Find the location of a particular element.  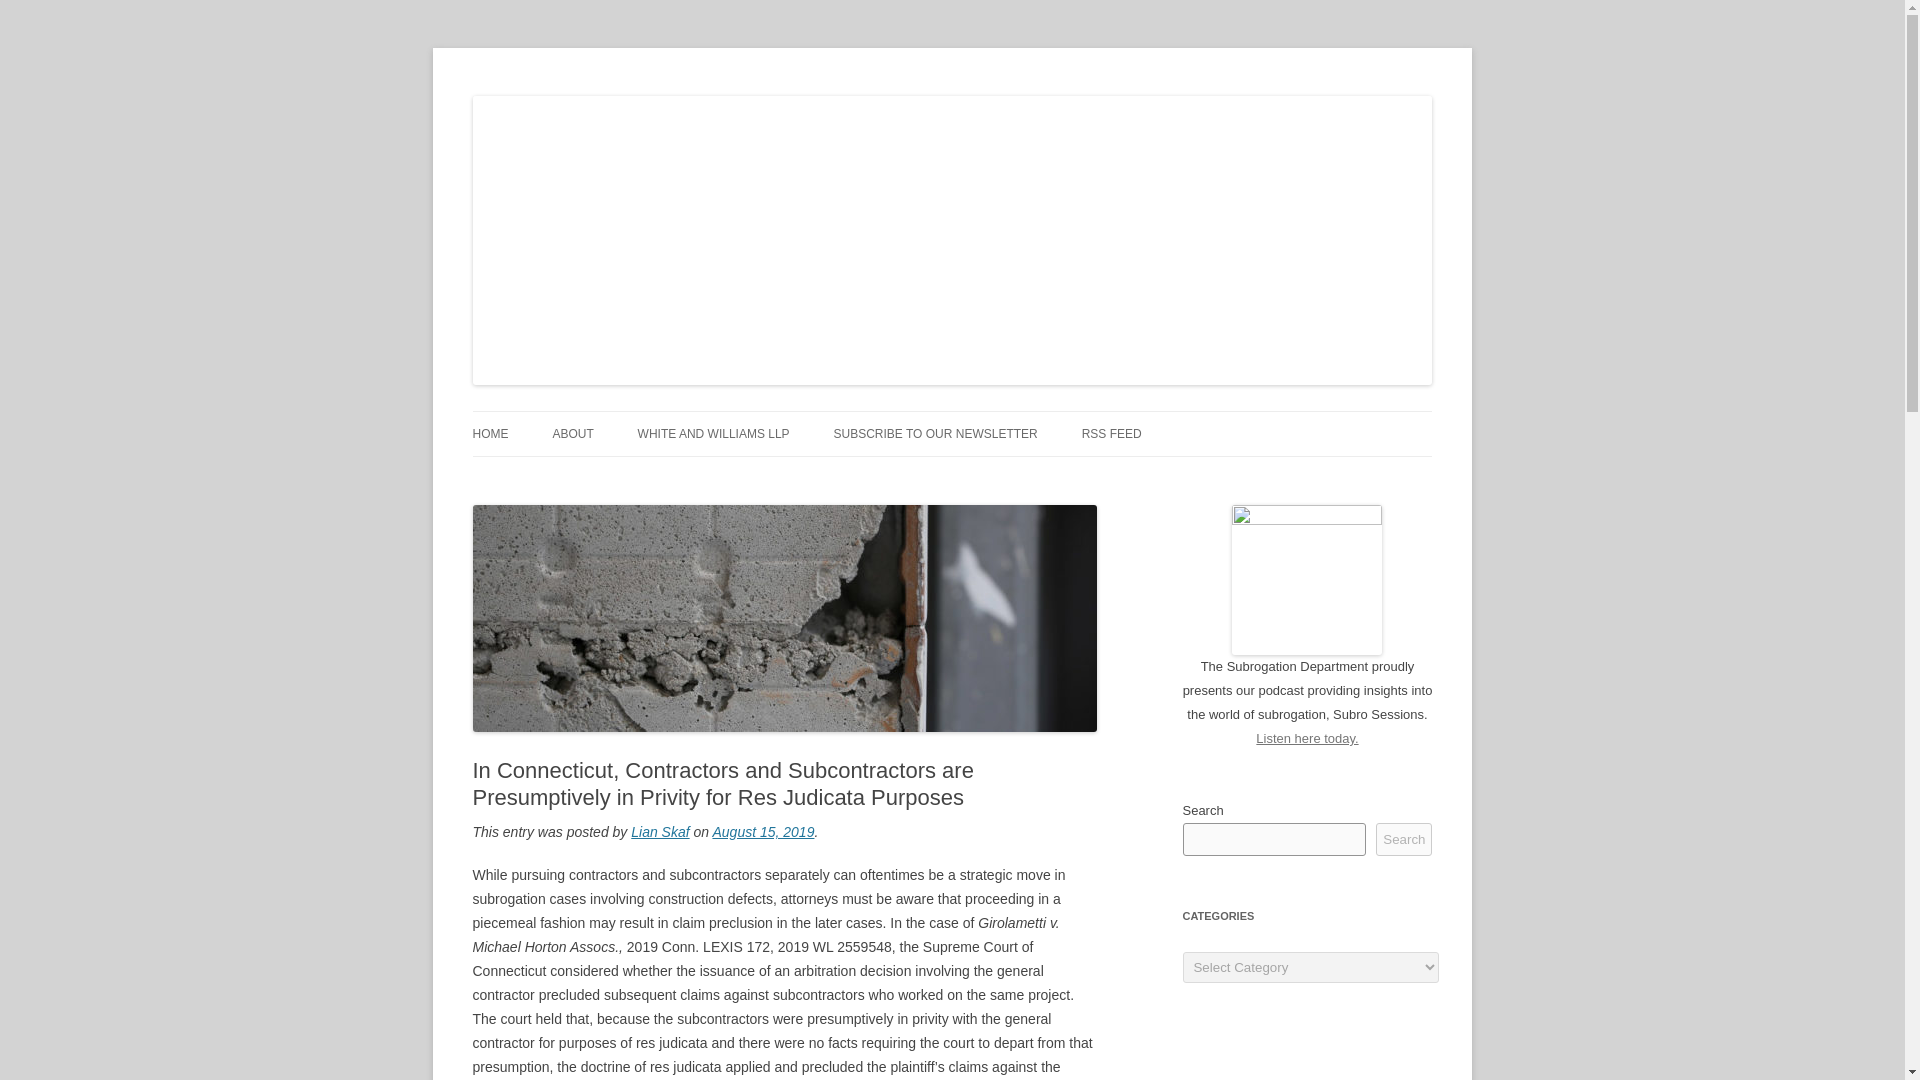

View all posts by Lian Skaf is located at coordinates (660, 832).